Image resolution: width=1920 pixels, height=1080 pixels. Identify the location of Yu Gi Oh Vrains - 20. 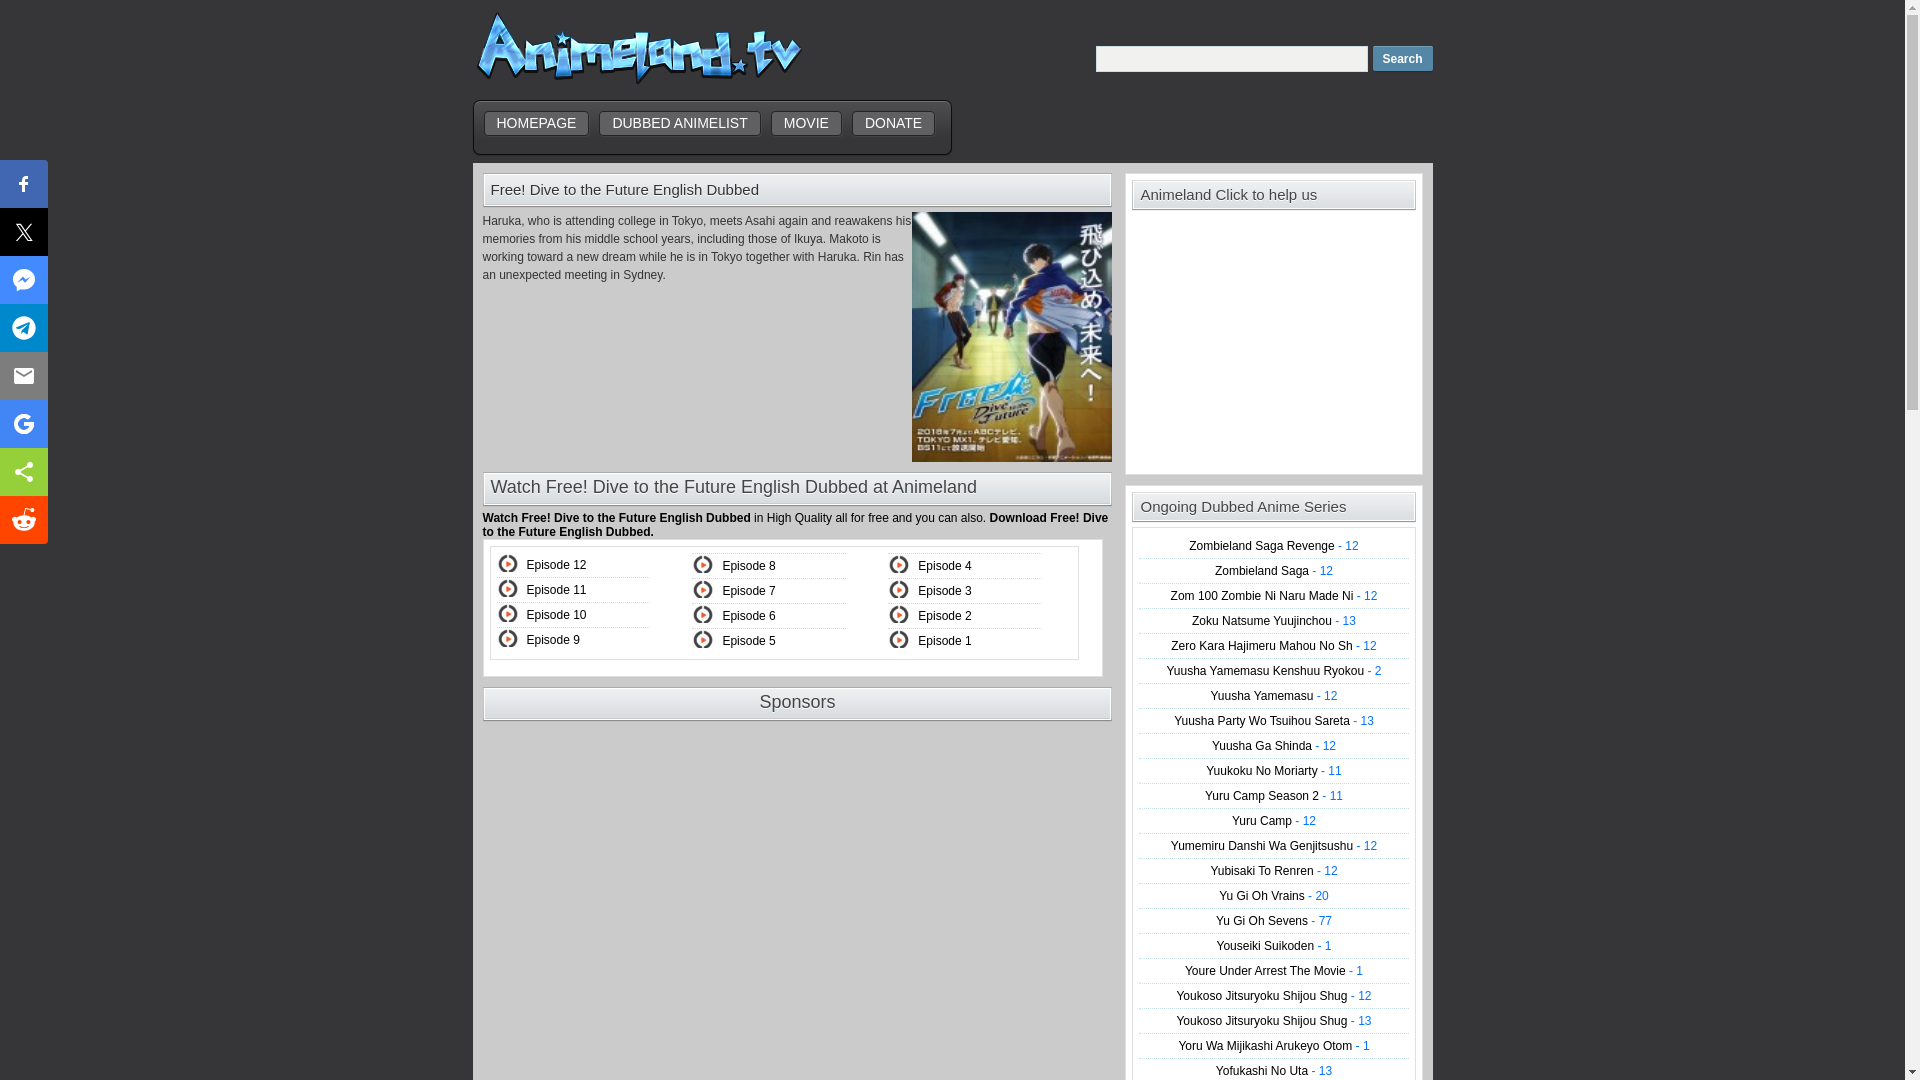
(1274, 895).